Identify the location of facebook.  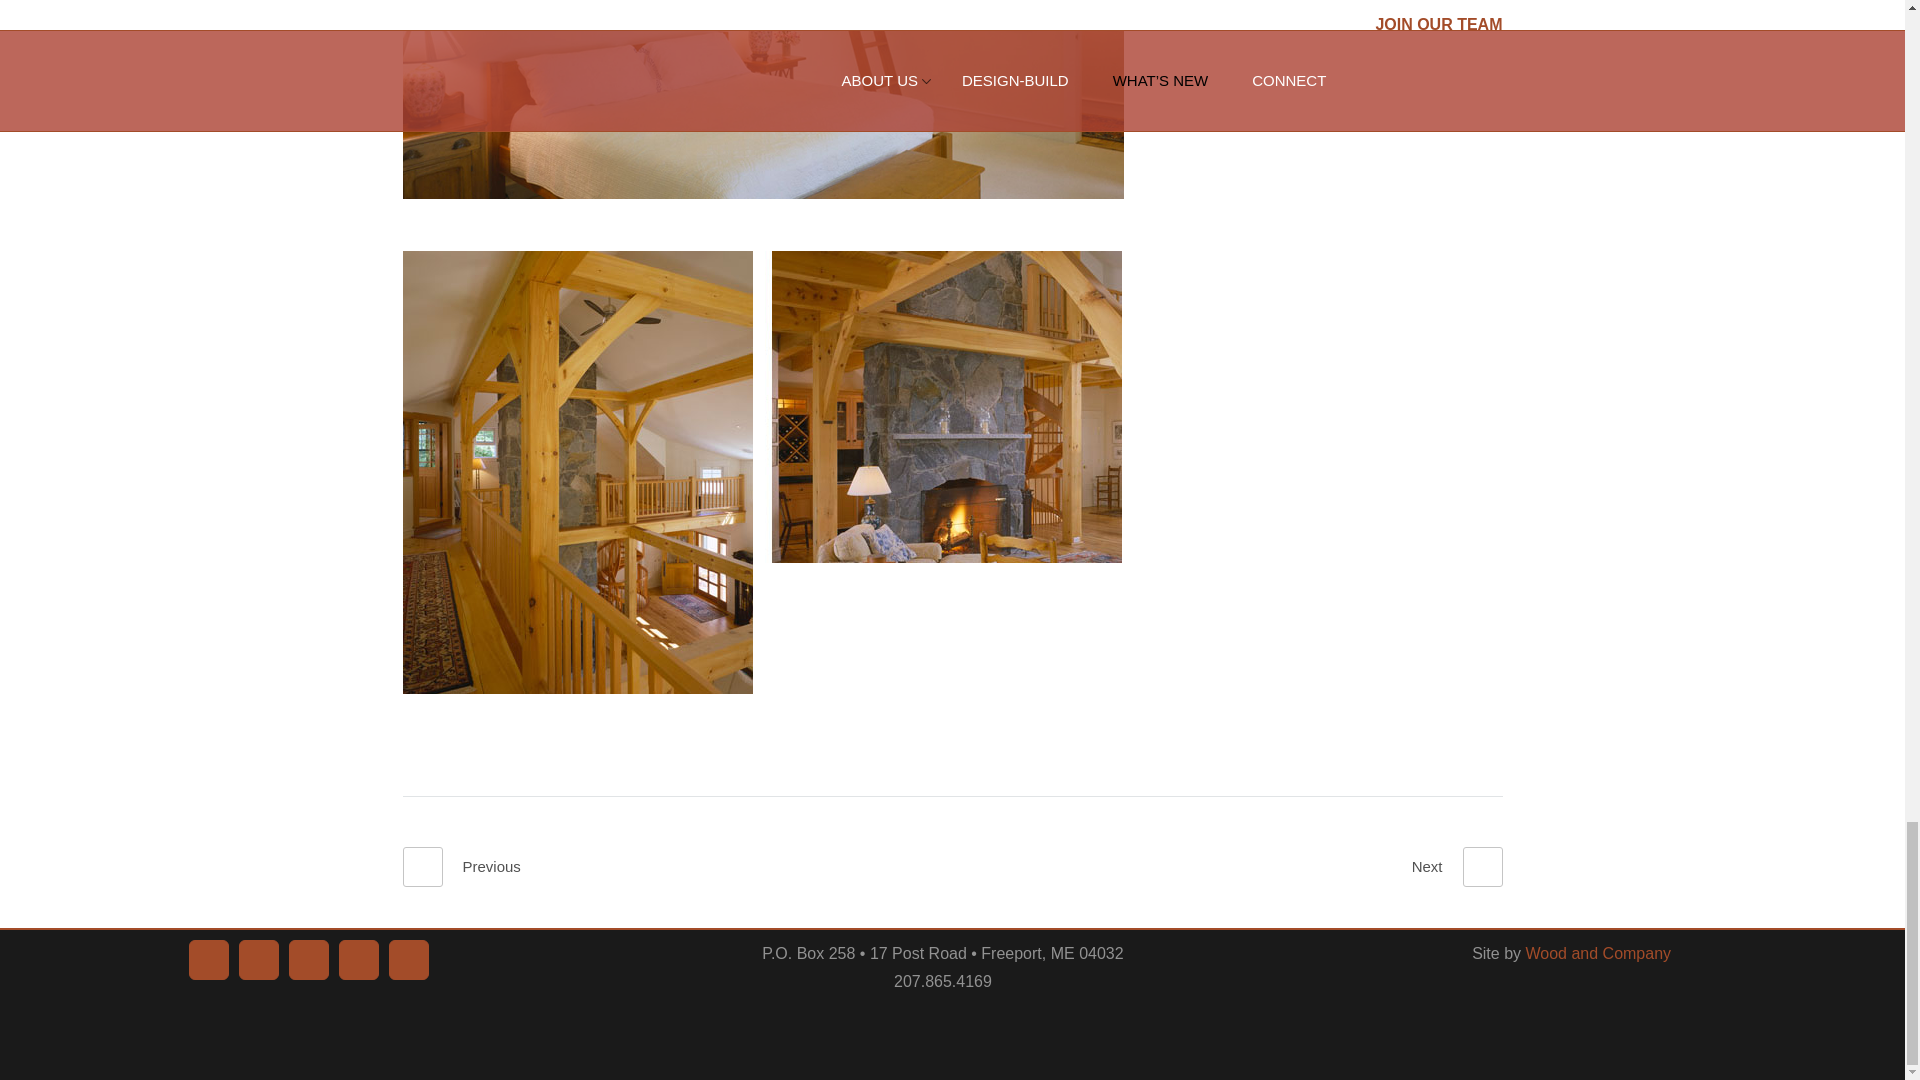
(208, 959).